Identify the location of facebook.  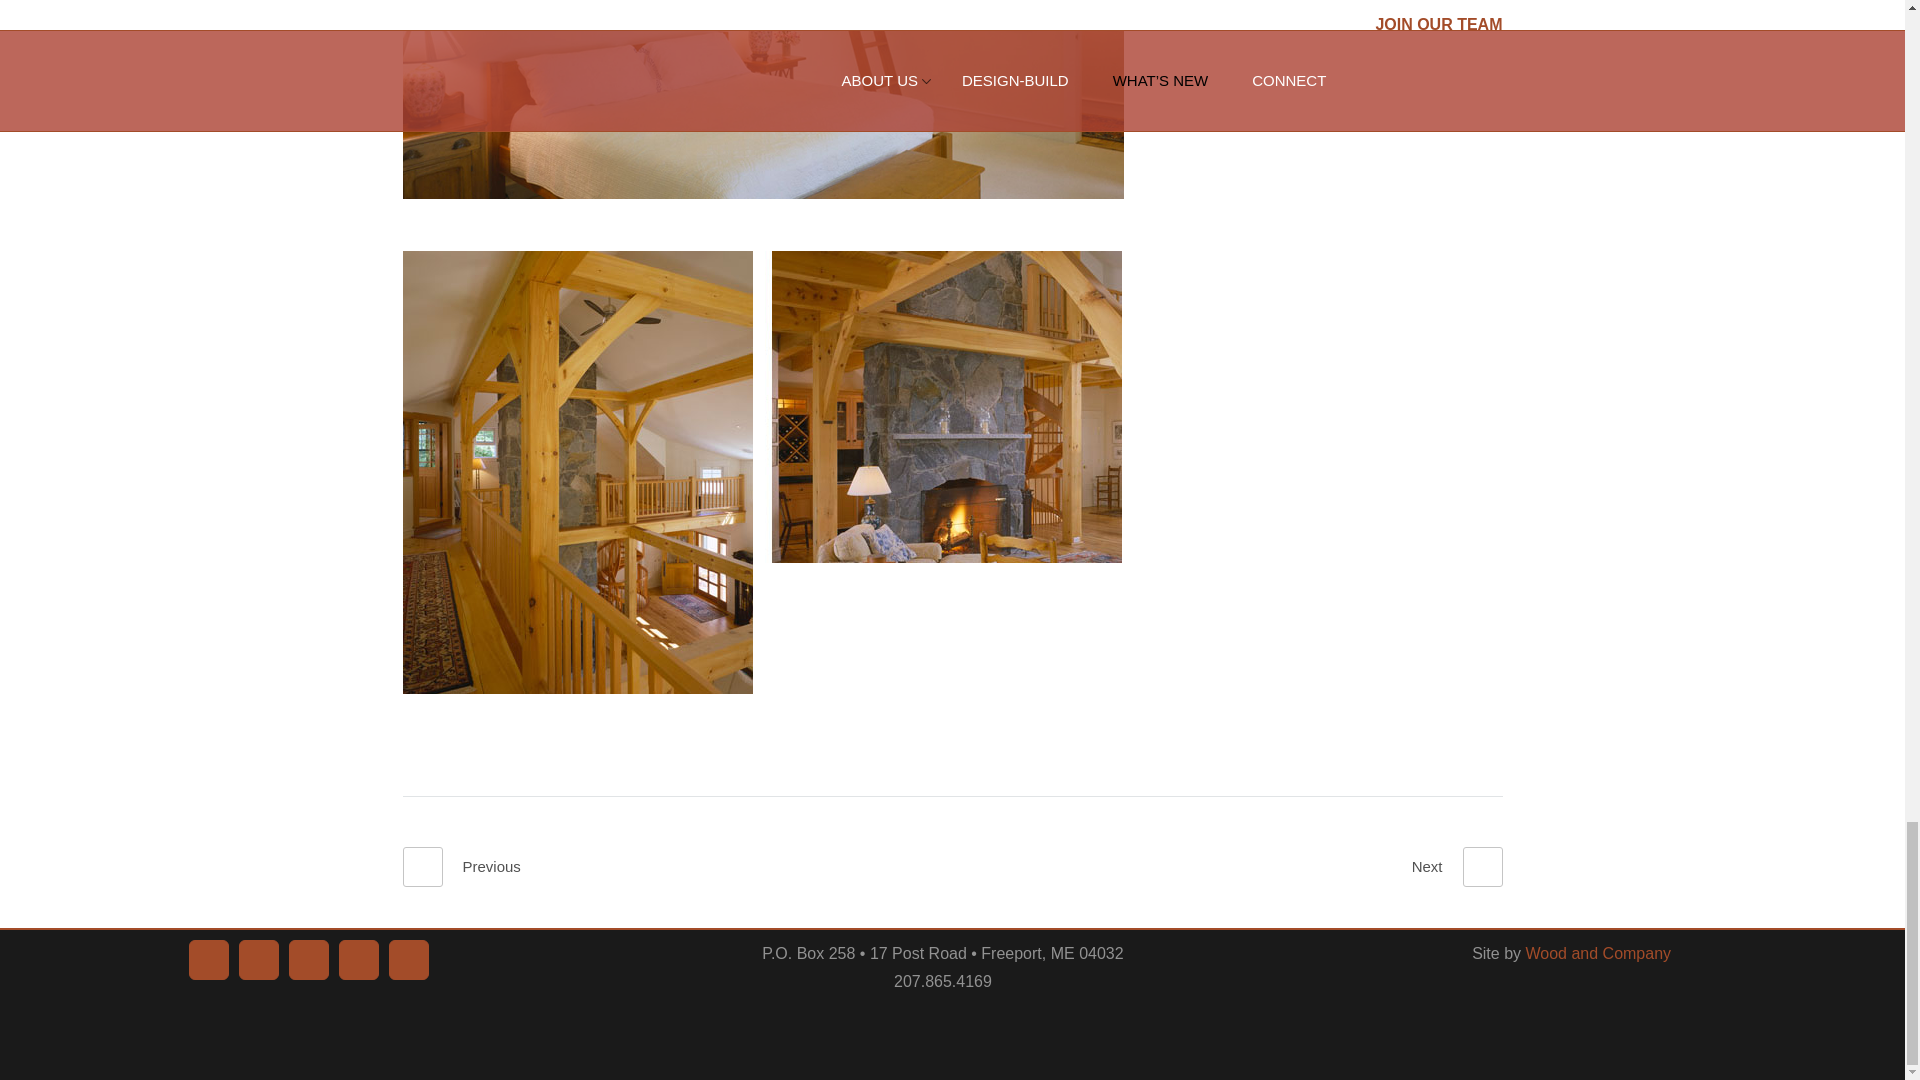
(208, 959).